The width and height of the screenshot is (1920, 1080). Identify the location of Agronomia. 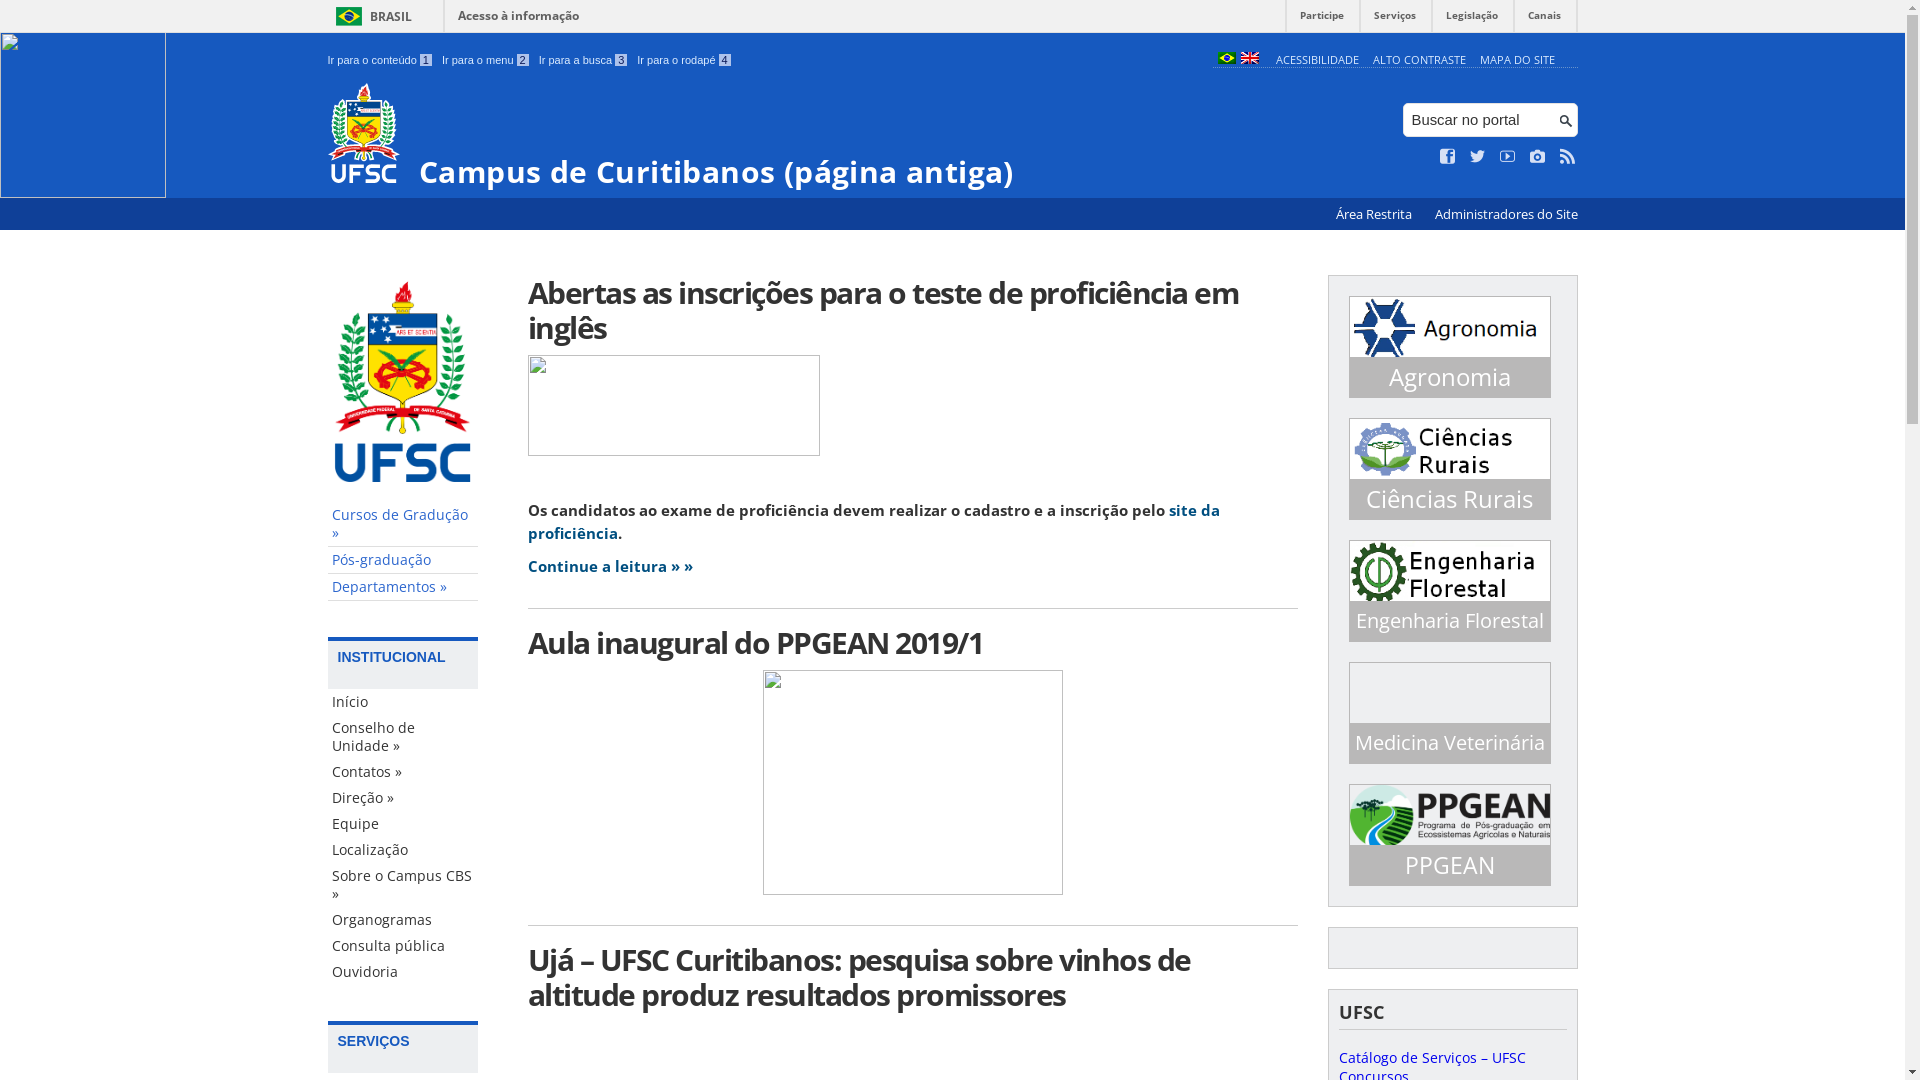
(1450, 377).